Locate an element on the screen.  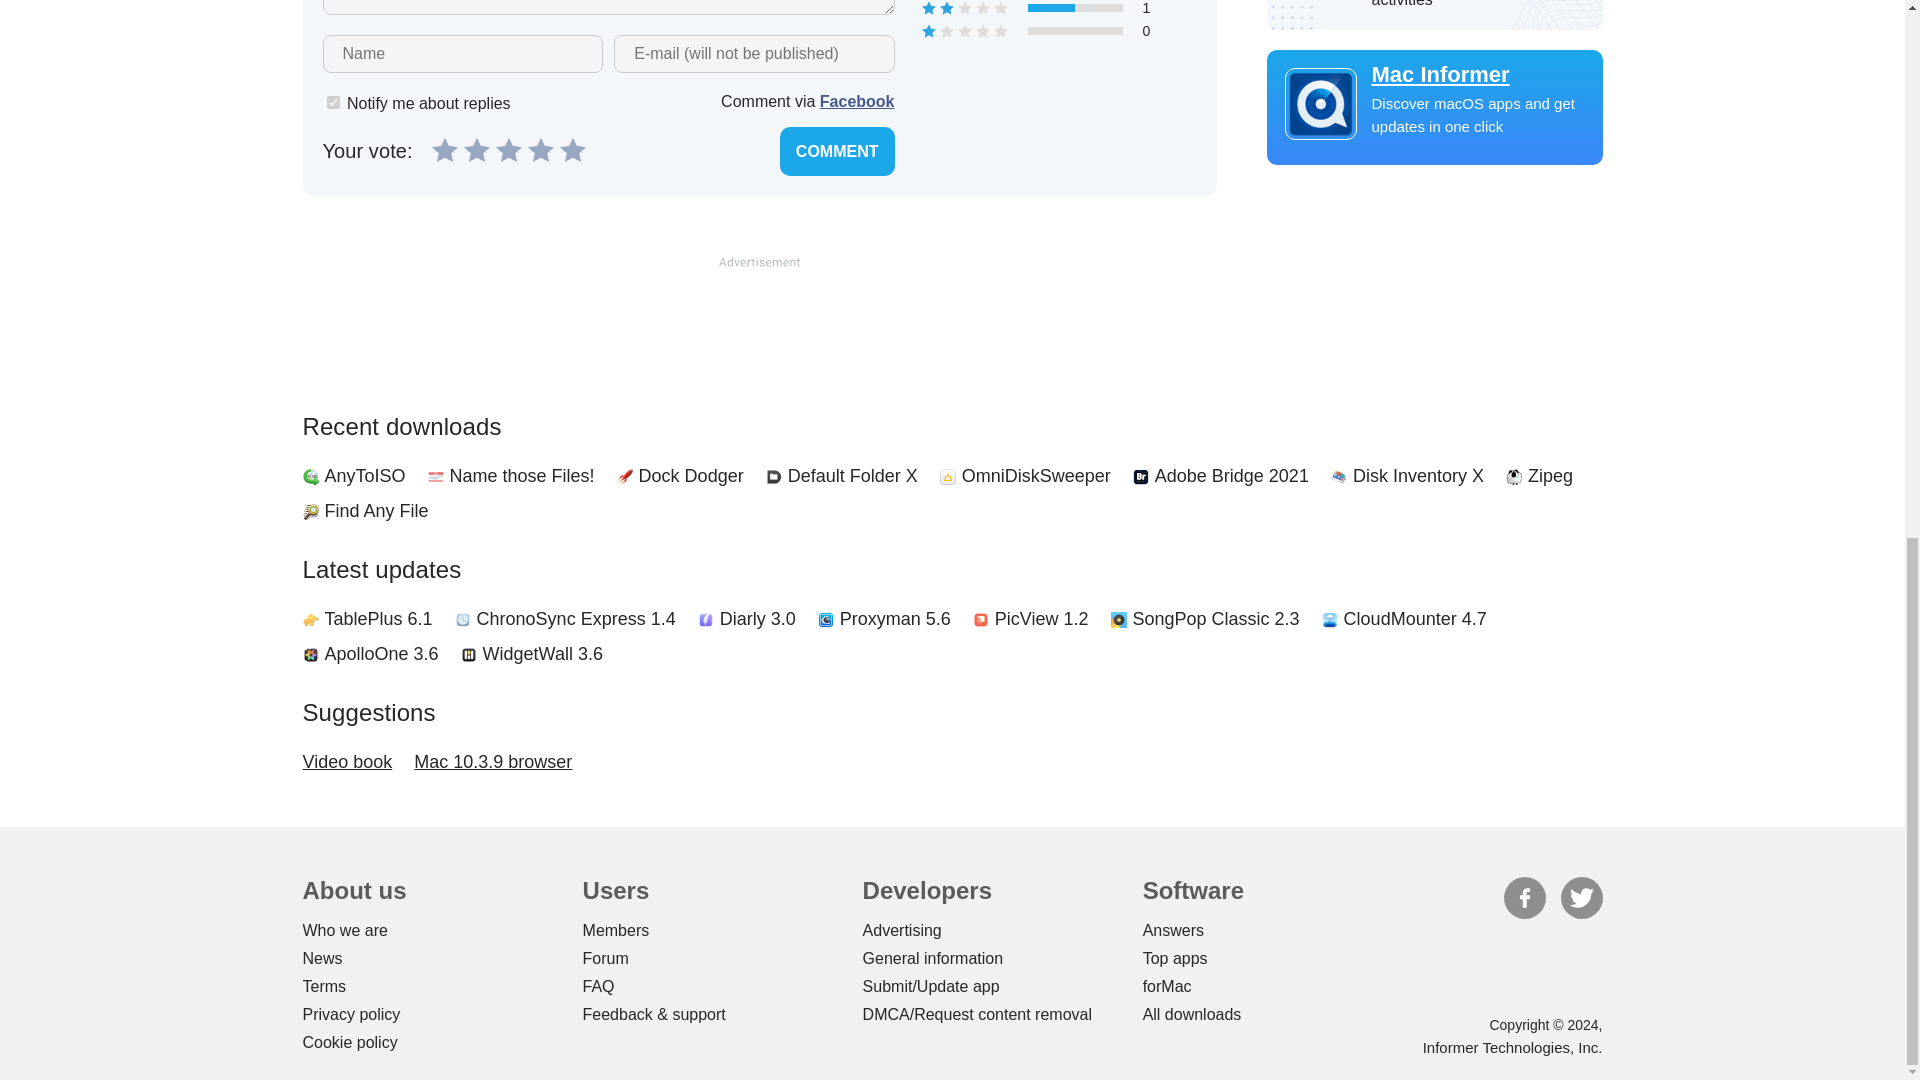
Comment is located at coordinates (836, 152).